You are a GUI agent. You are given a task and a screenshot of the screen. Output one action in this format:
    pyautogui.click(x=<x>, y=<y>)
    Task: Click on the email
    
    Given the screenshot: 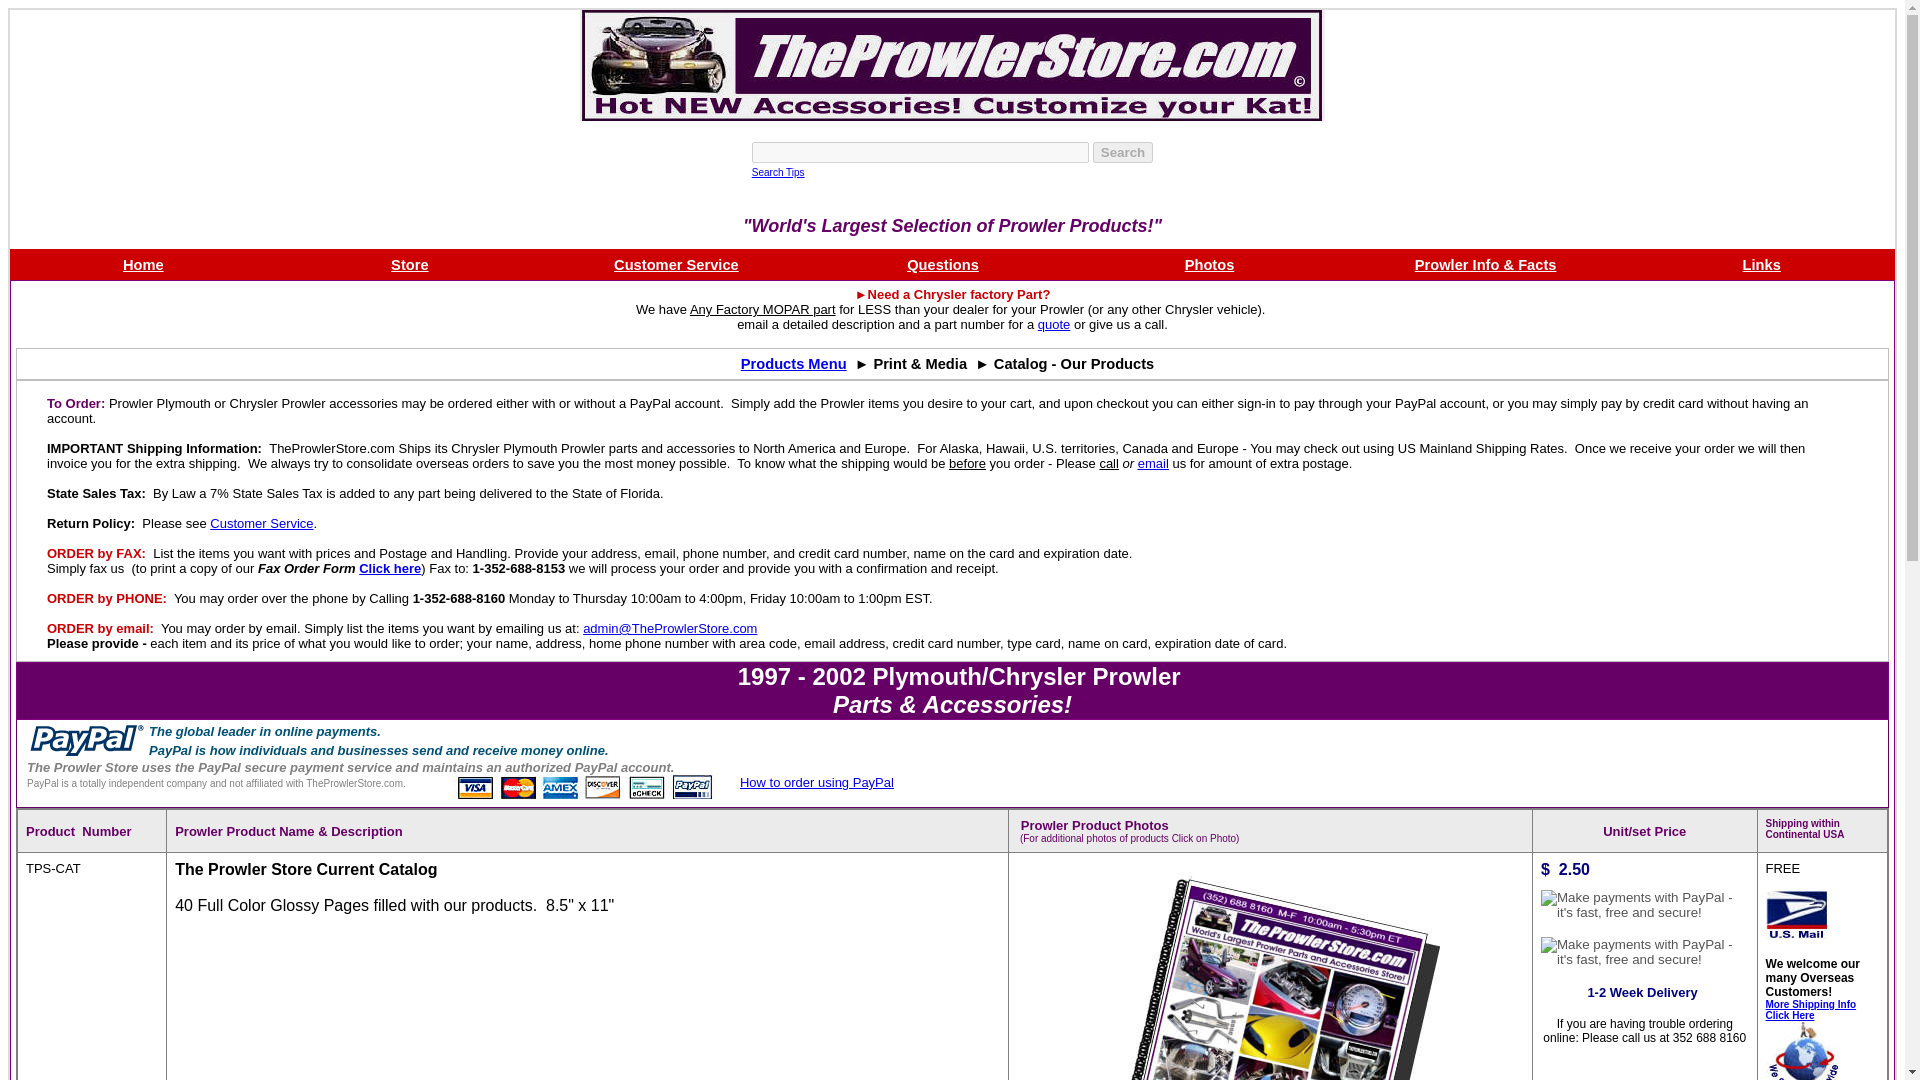 What is the action you would take?
    pyautogui.click(x=1154, y=462)
    